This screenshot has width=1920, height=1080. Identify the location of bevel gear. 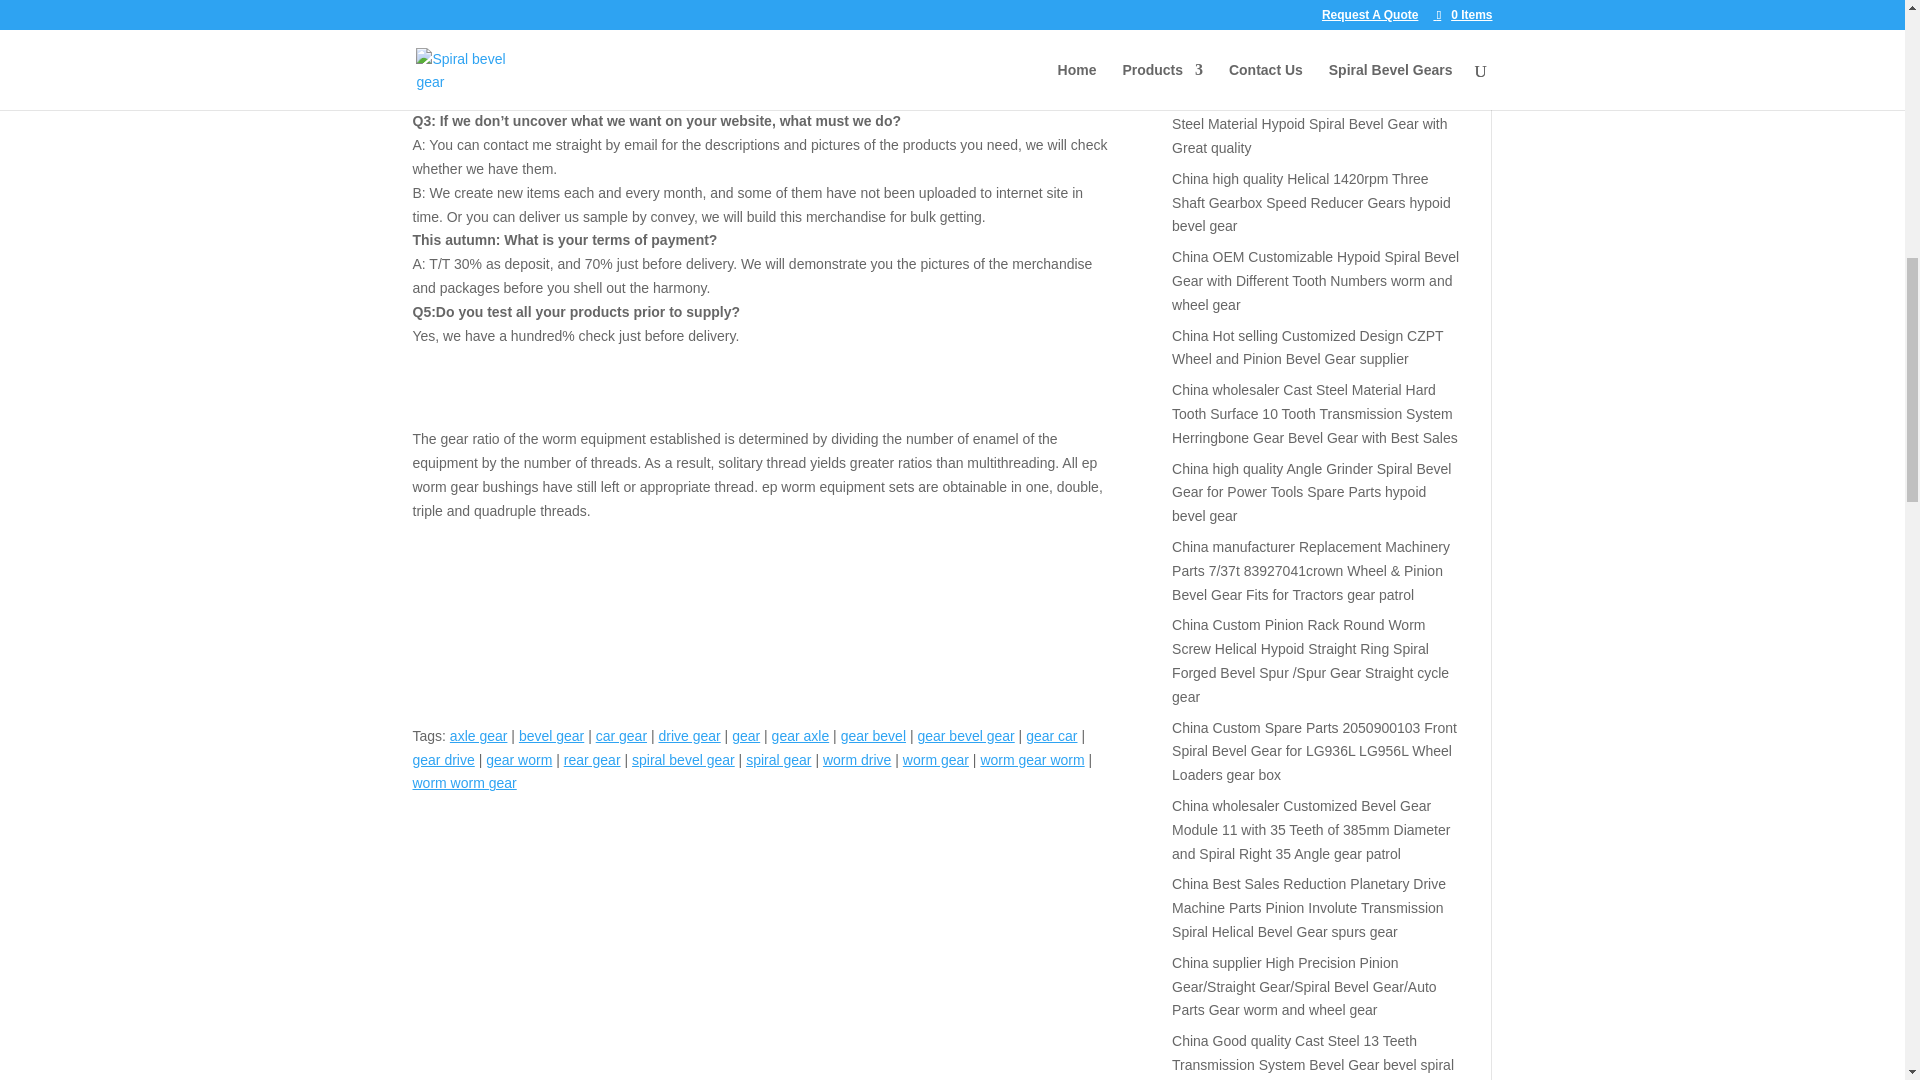
(550, 736).